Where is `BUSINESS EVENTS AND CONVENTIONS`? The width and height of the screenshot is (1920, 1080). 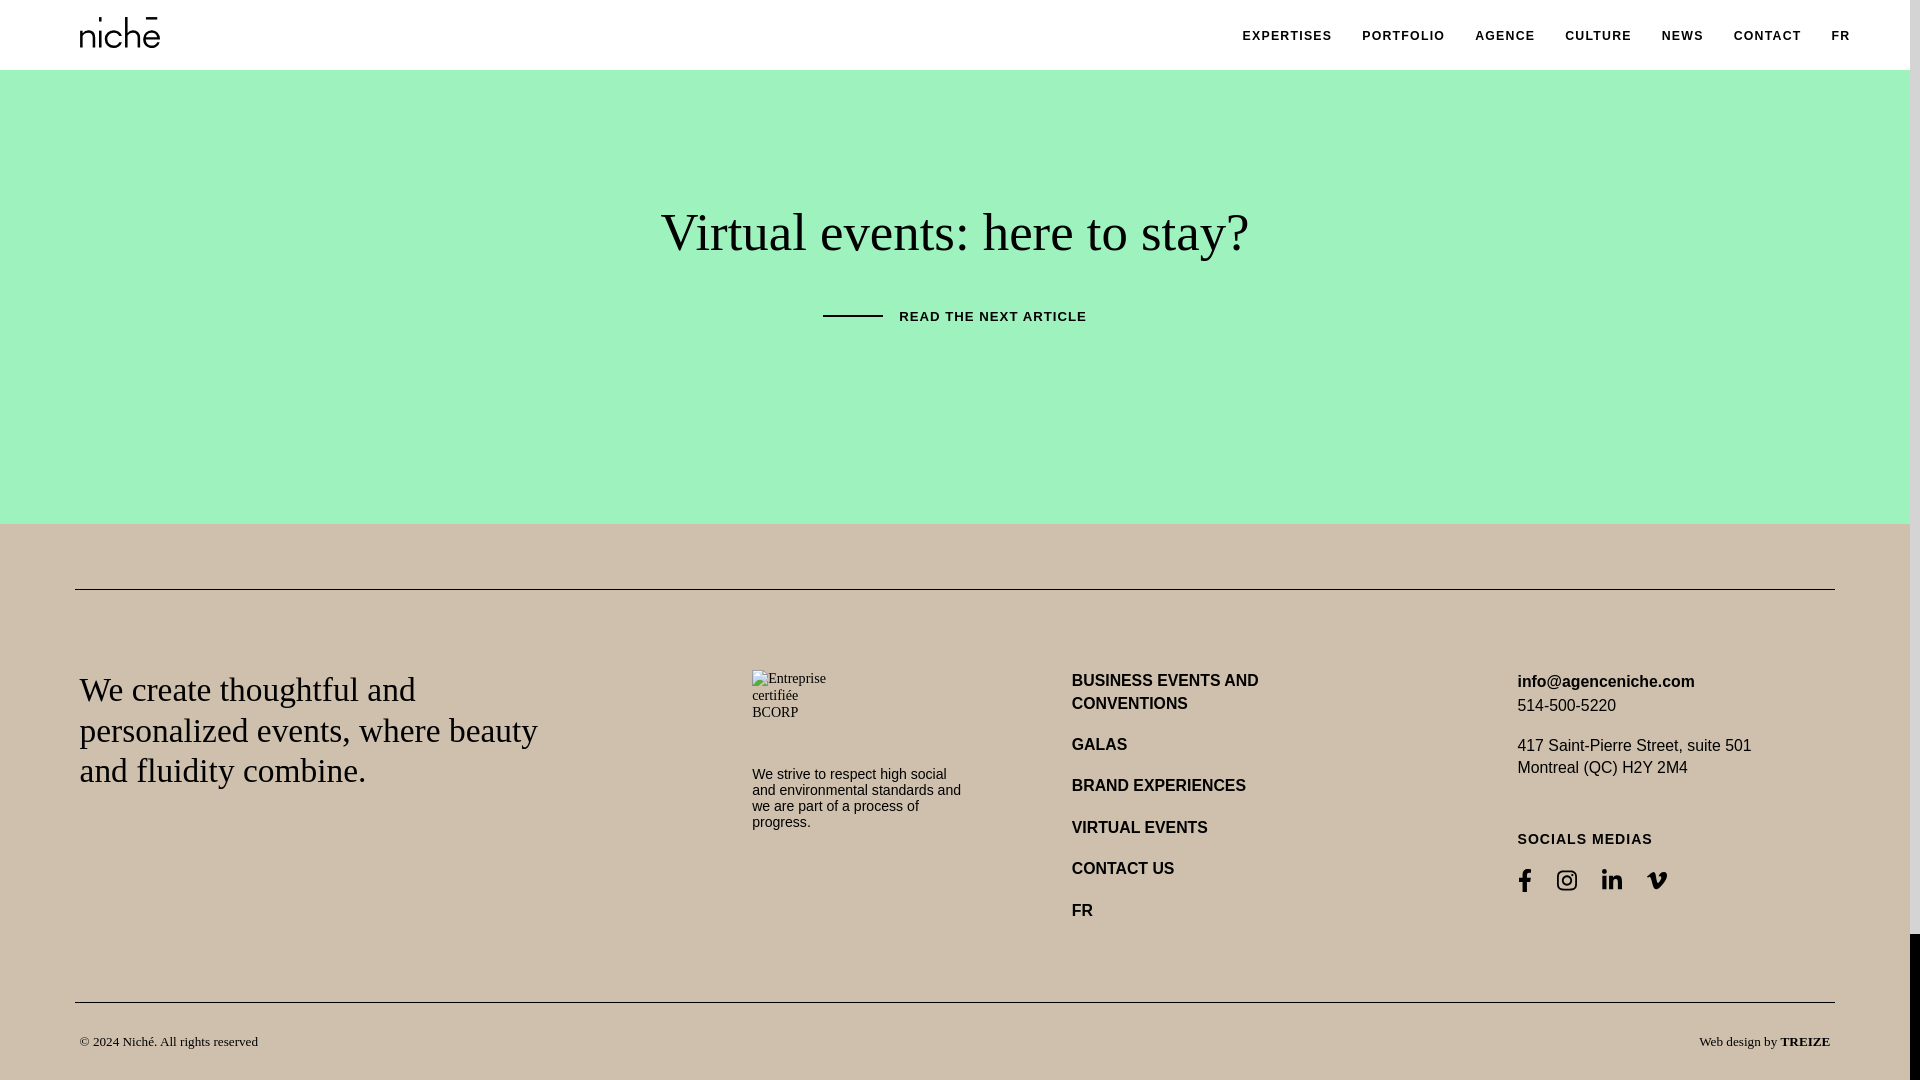 BUSINESS EVENTS AND CONVENTIONS is located at coordinates (1202, 691).